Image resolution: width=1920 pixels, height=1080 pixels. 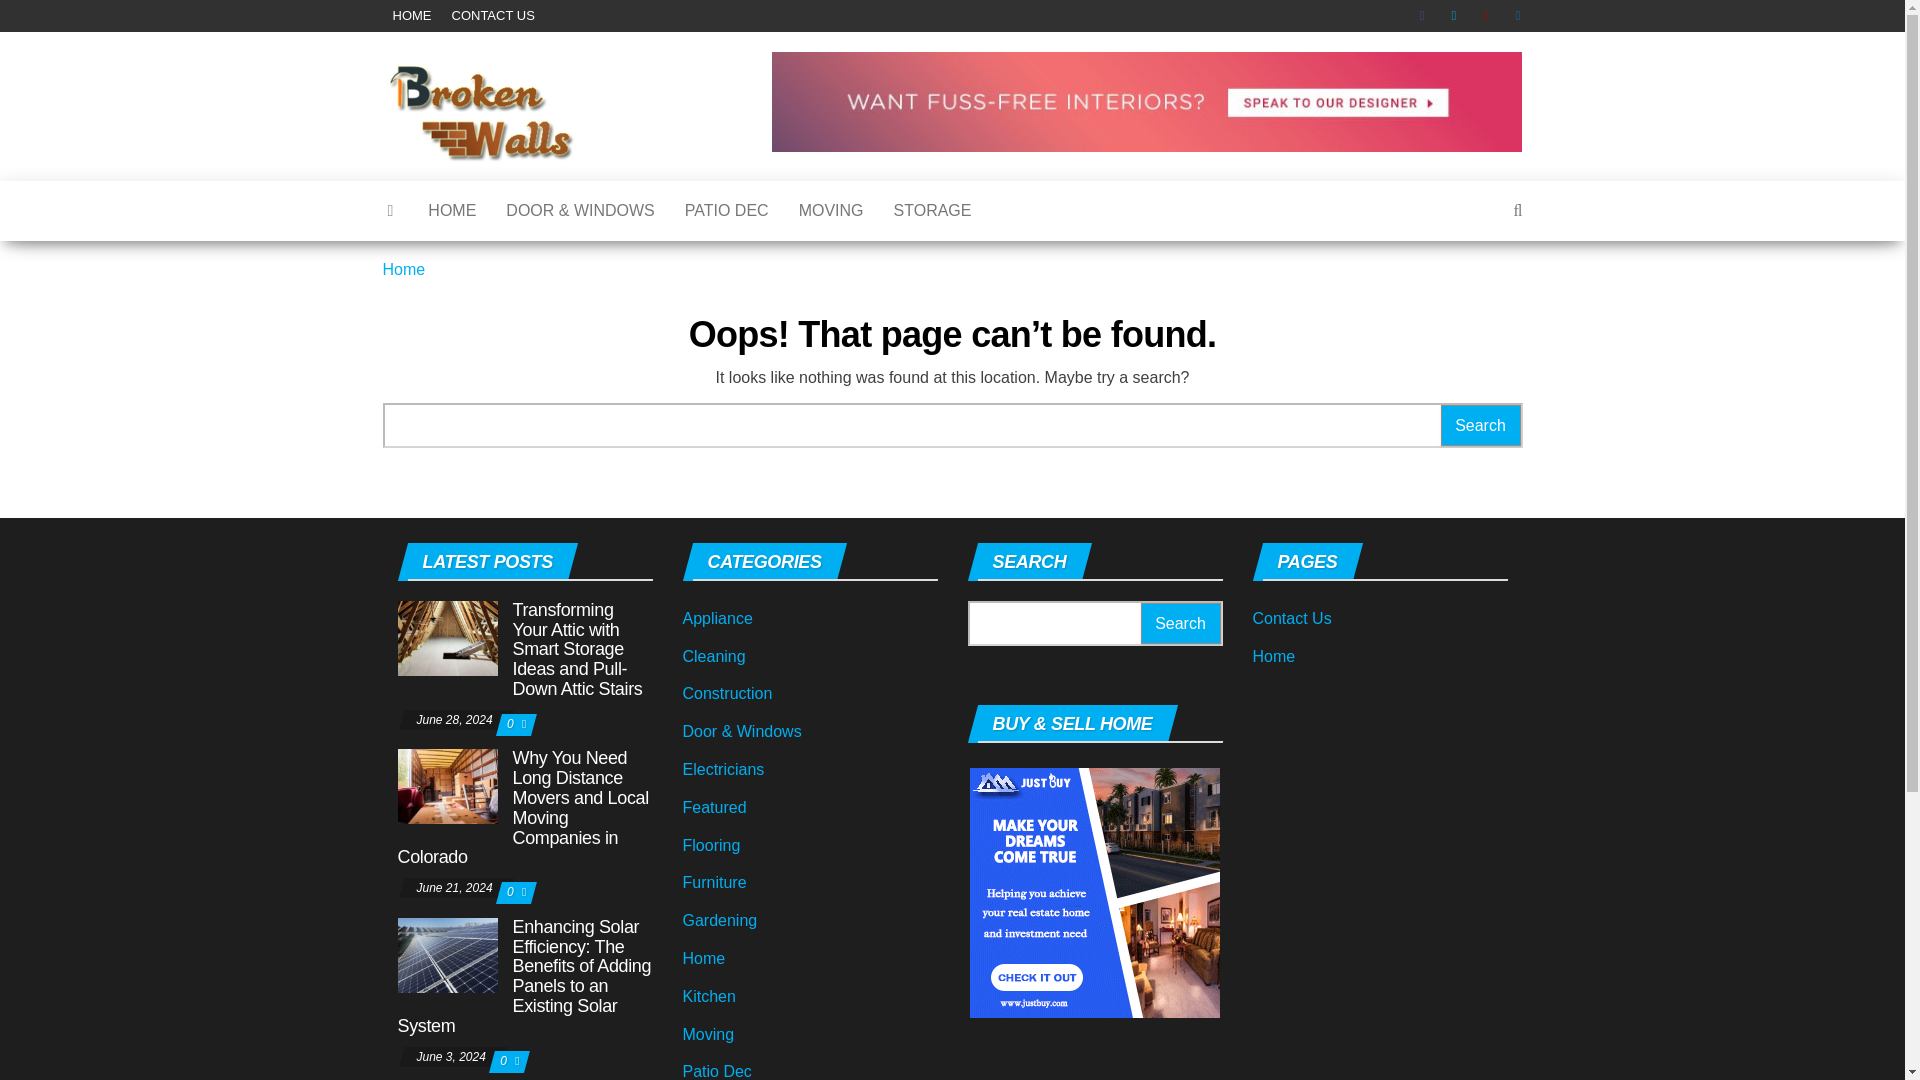 What do you see at coordinates (716, 618) in the screenshot?
I see `Appliance` at bounding box center [716, 618].